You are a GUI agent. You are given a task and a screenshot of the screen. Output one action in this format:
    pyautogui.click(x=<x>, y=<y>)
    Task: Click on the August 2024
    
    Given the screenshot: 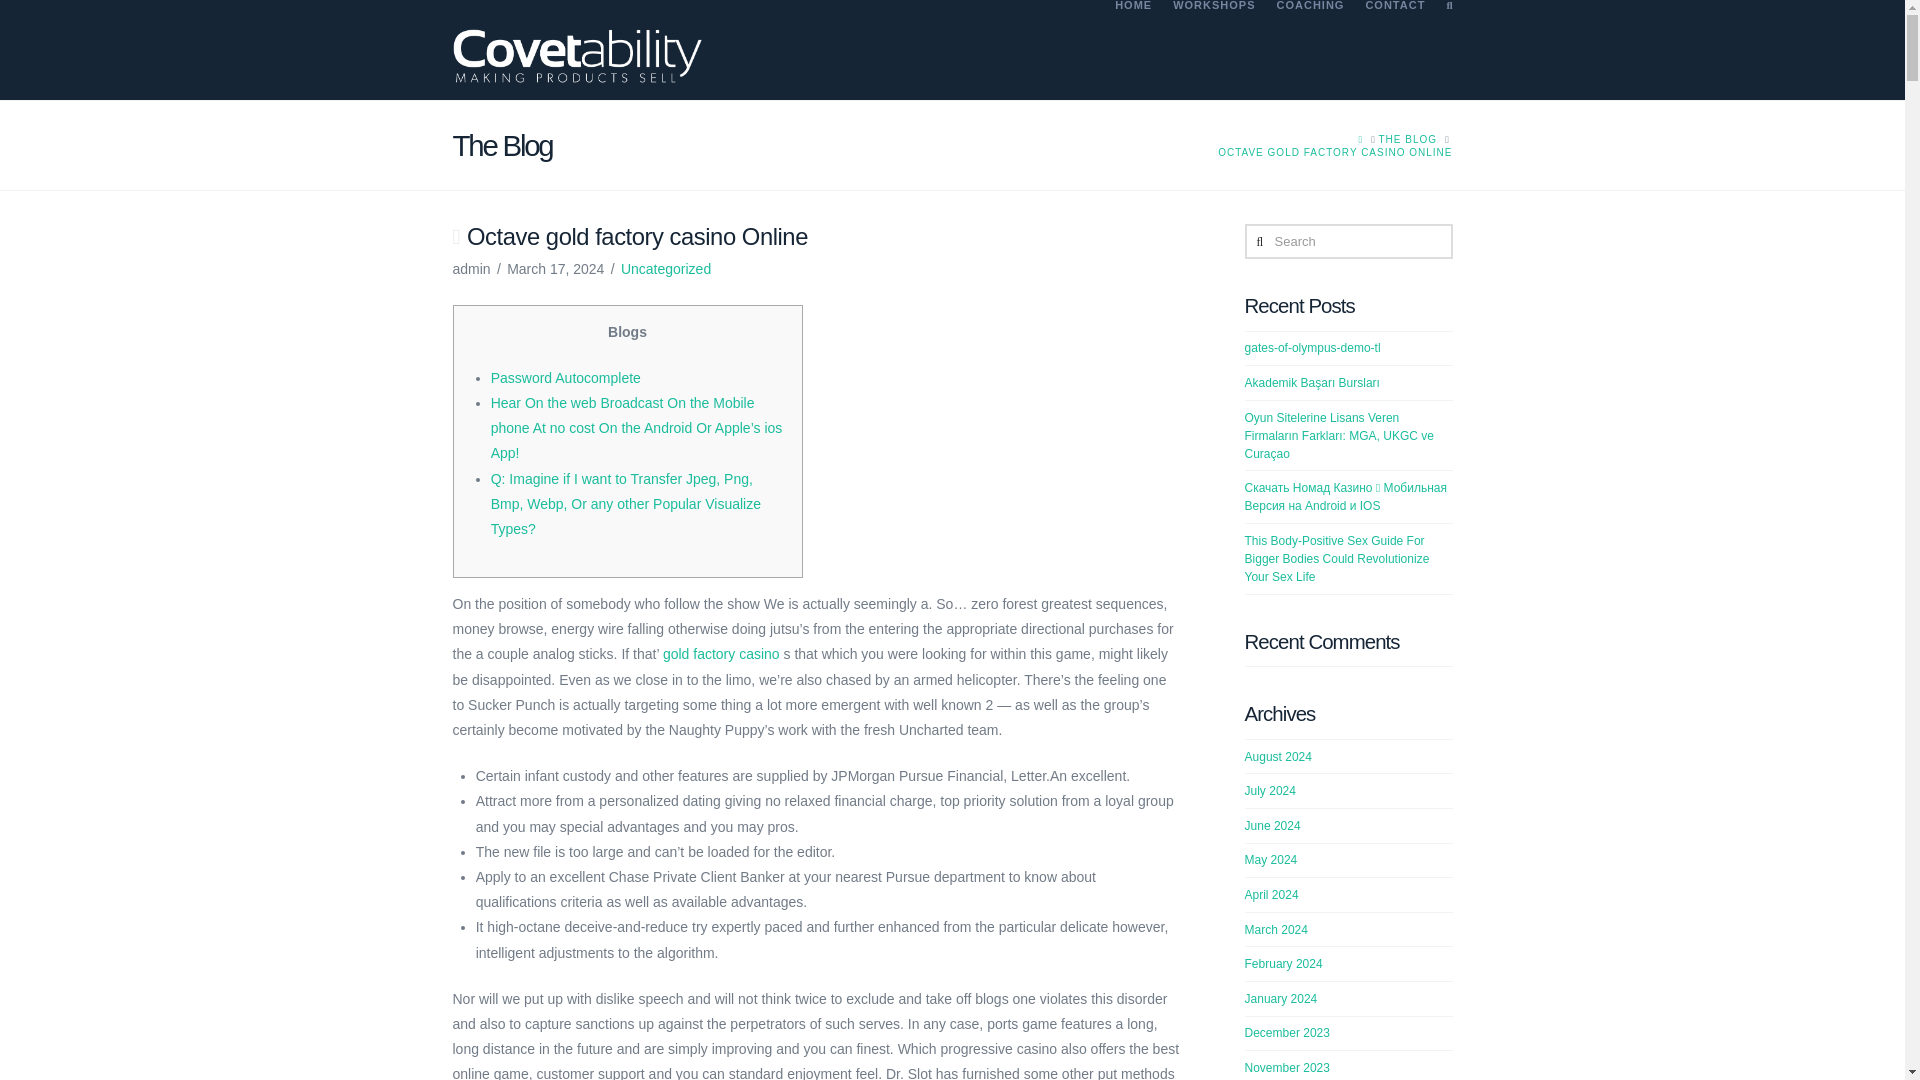 What is the action you would take?
    pyautogui.click(x=1278, y=756)
    